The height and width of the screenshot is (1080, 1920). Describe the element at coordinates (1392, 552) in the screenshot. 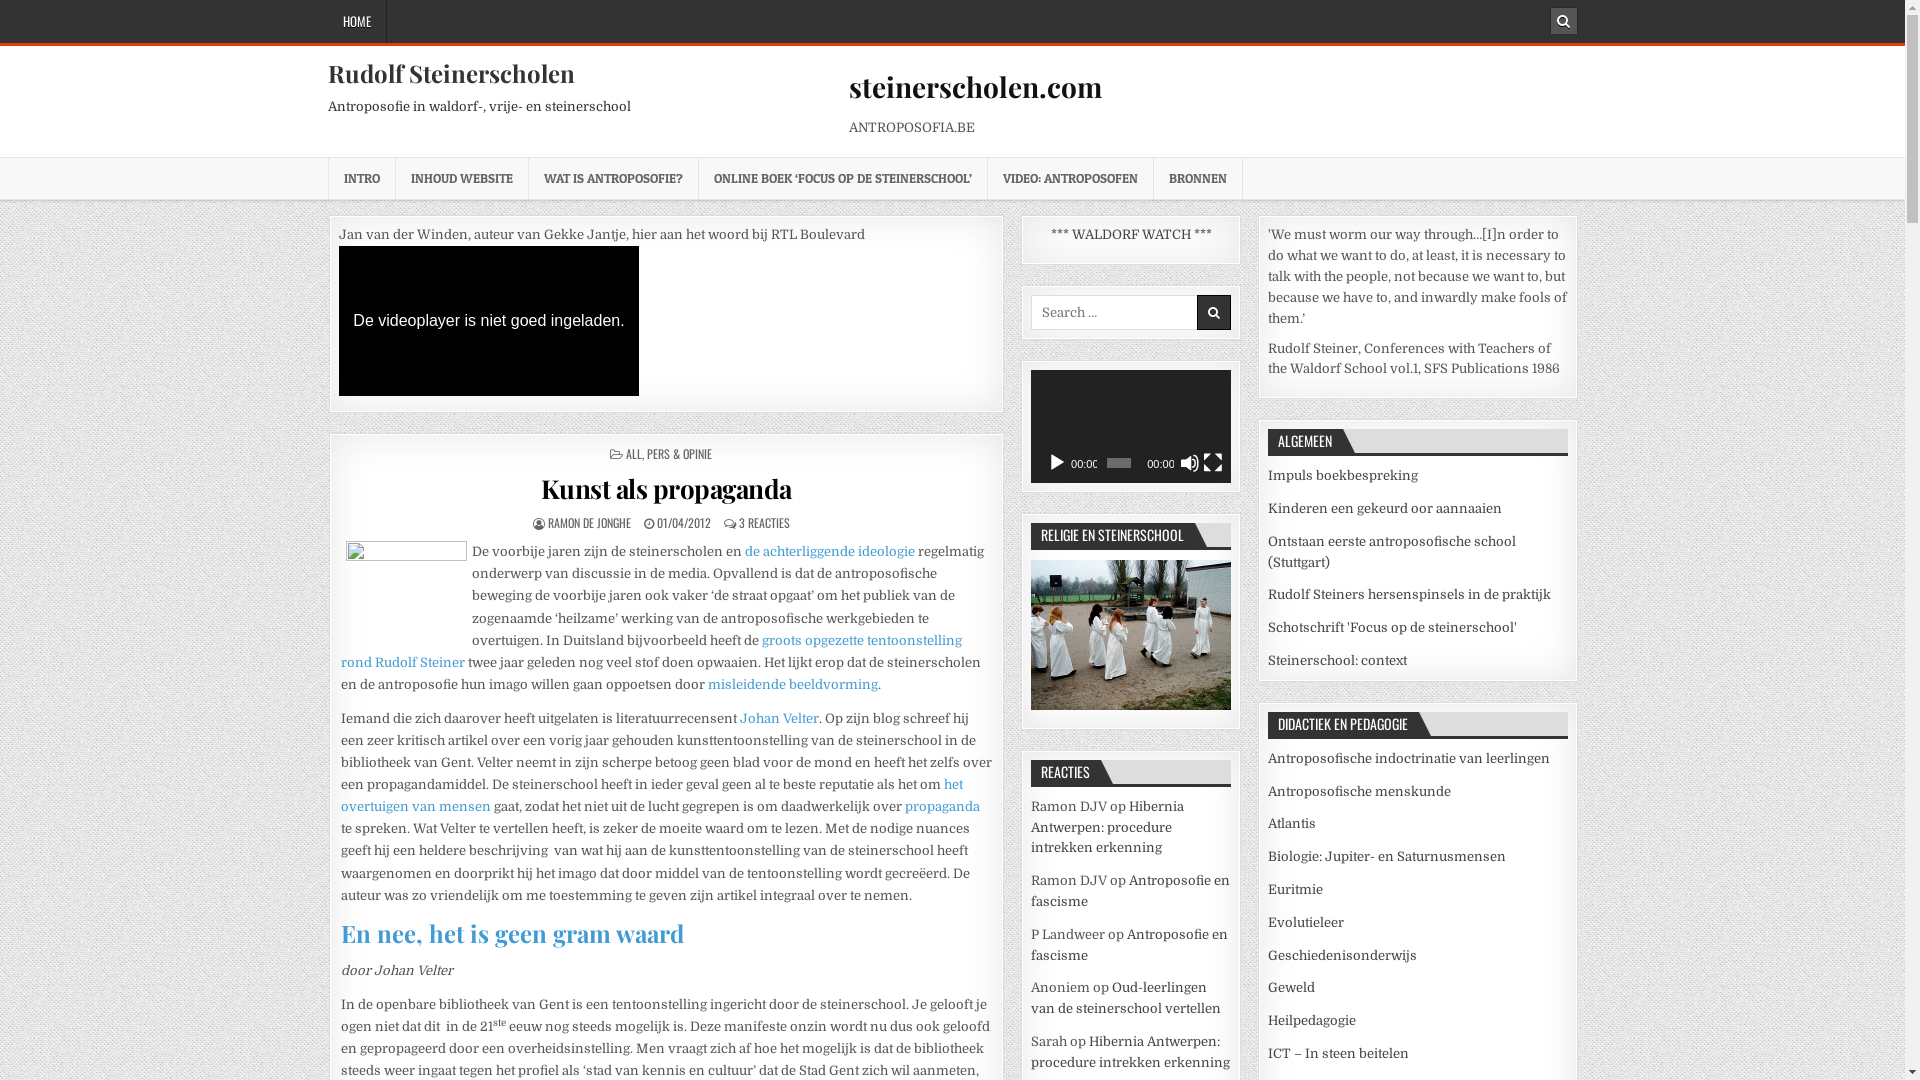

I see `Ontstaan eerste antroposofische school (Stuttgart)` at that location.